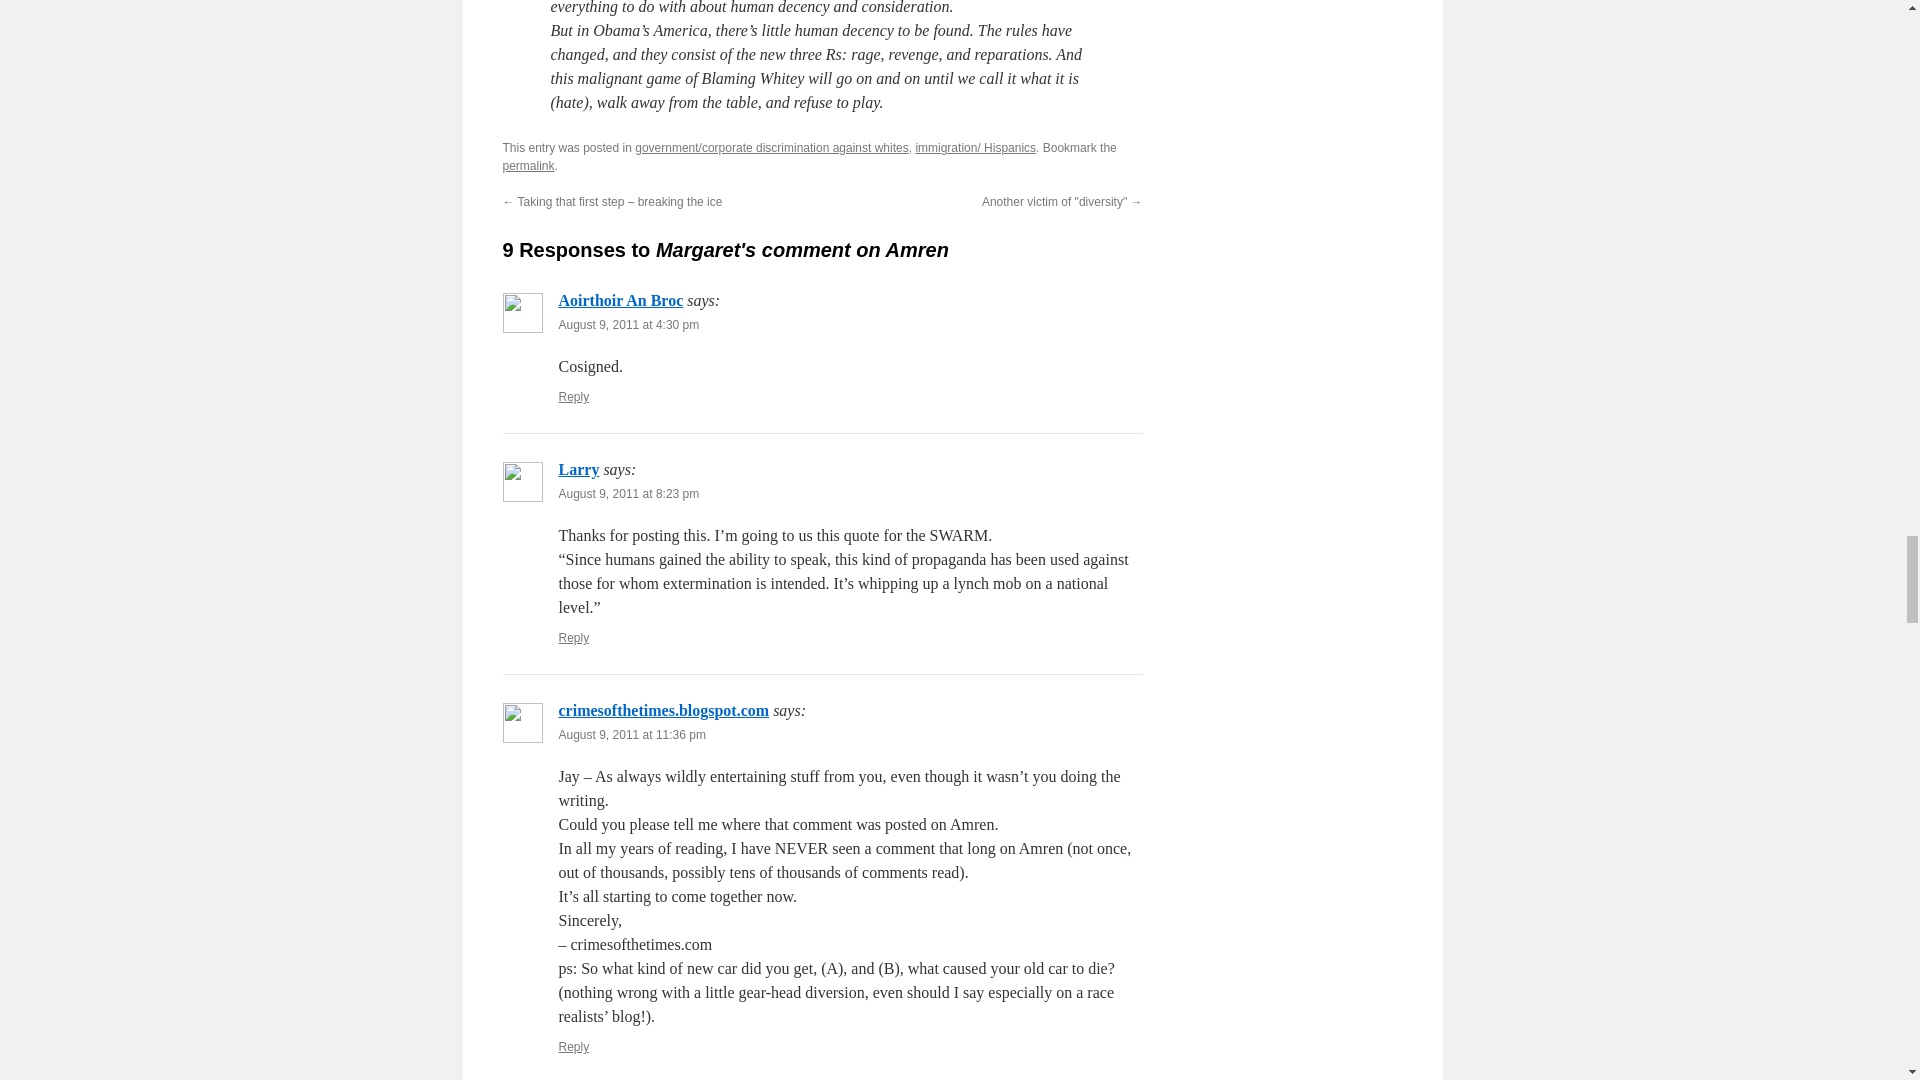  Describe the element at coordinates (631, 734) in the screenshot. I see `August 9, 2011 at 11:36 pm` at that location.